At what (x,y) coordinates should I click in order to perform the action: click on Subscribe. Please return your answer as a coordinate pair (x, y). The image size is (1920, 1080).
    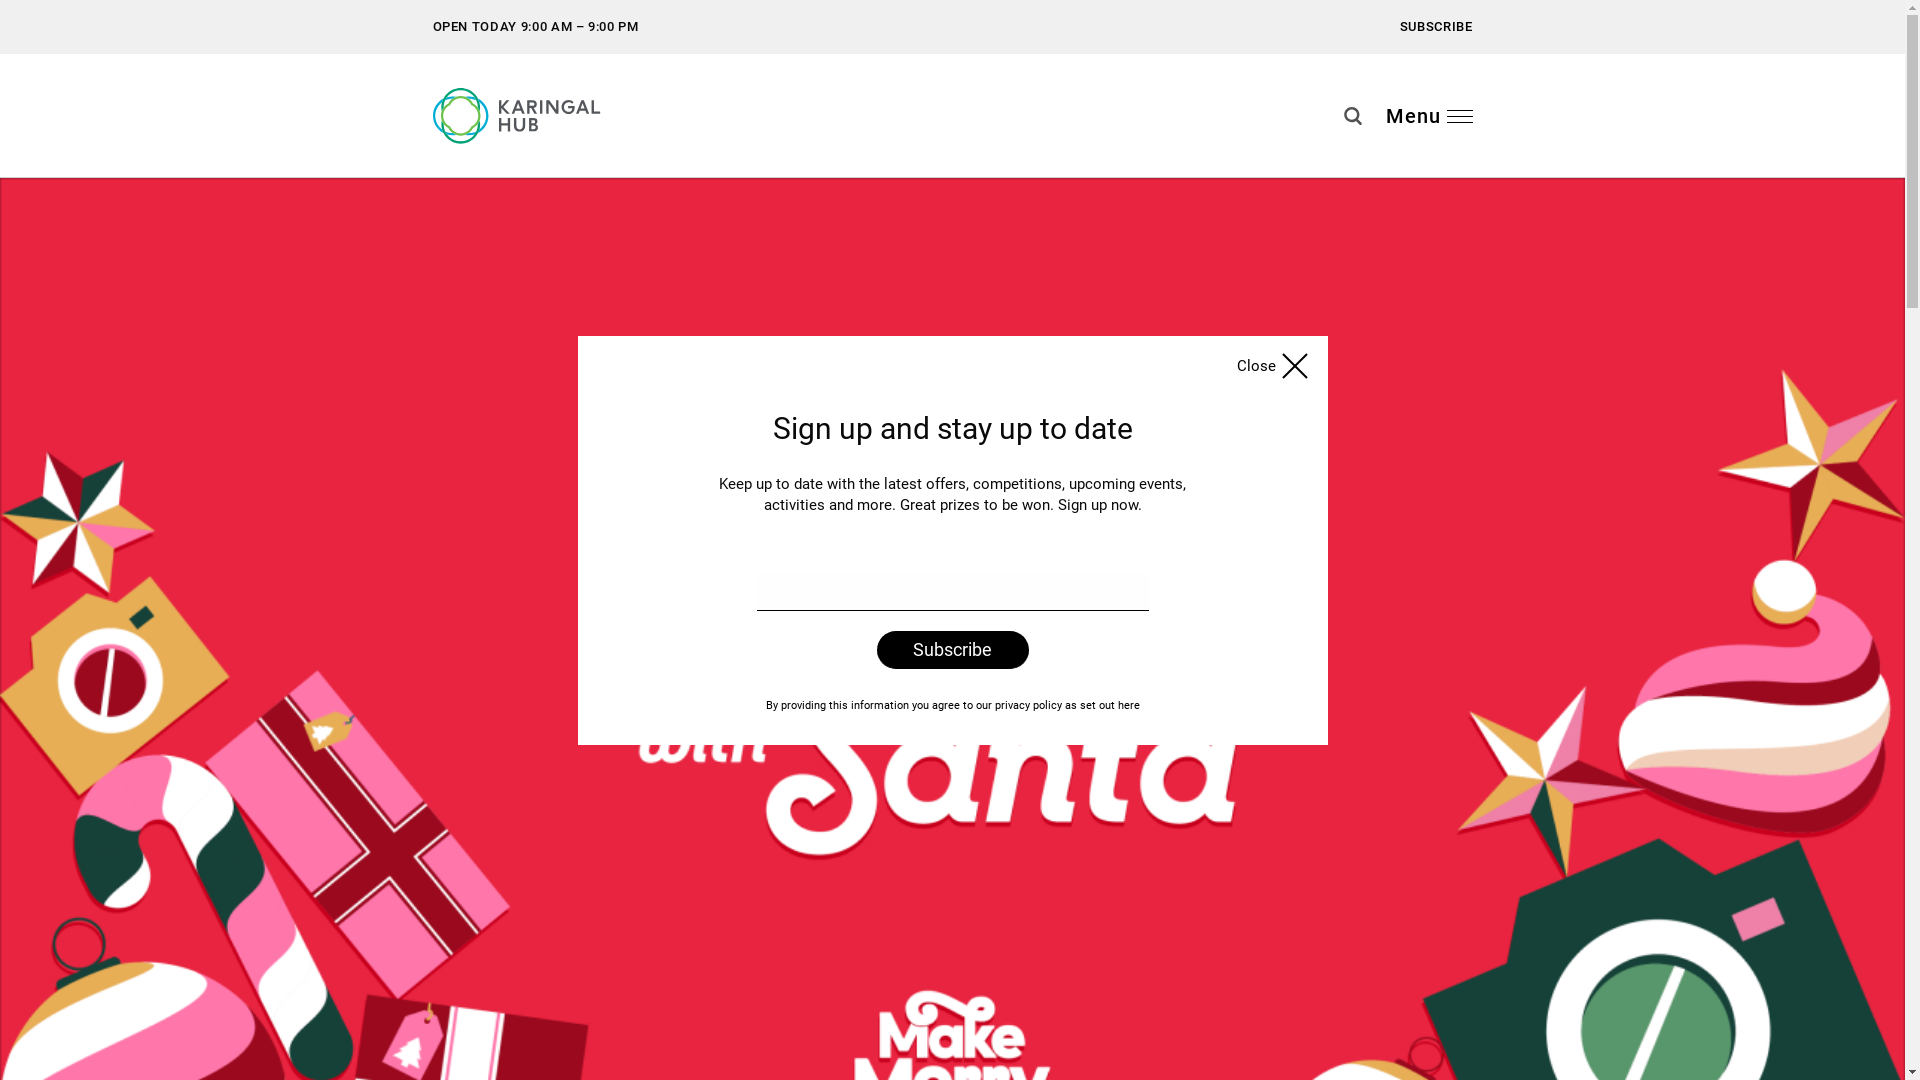
    Looking at the image, I should click on (952, 649).